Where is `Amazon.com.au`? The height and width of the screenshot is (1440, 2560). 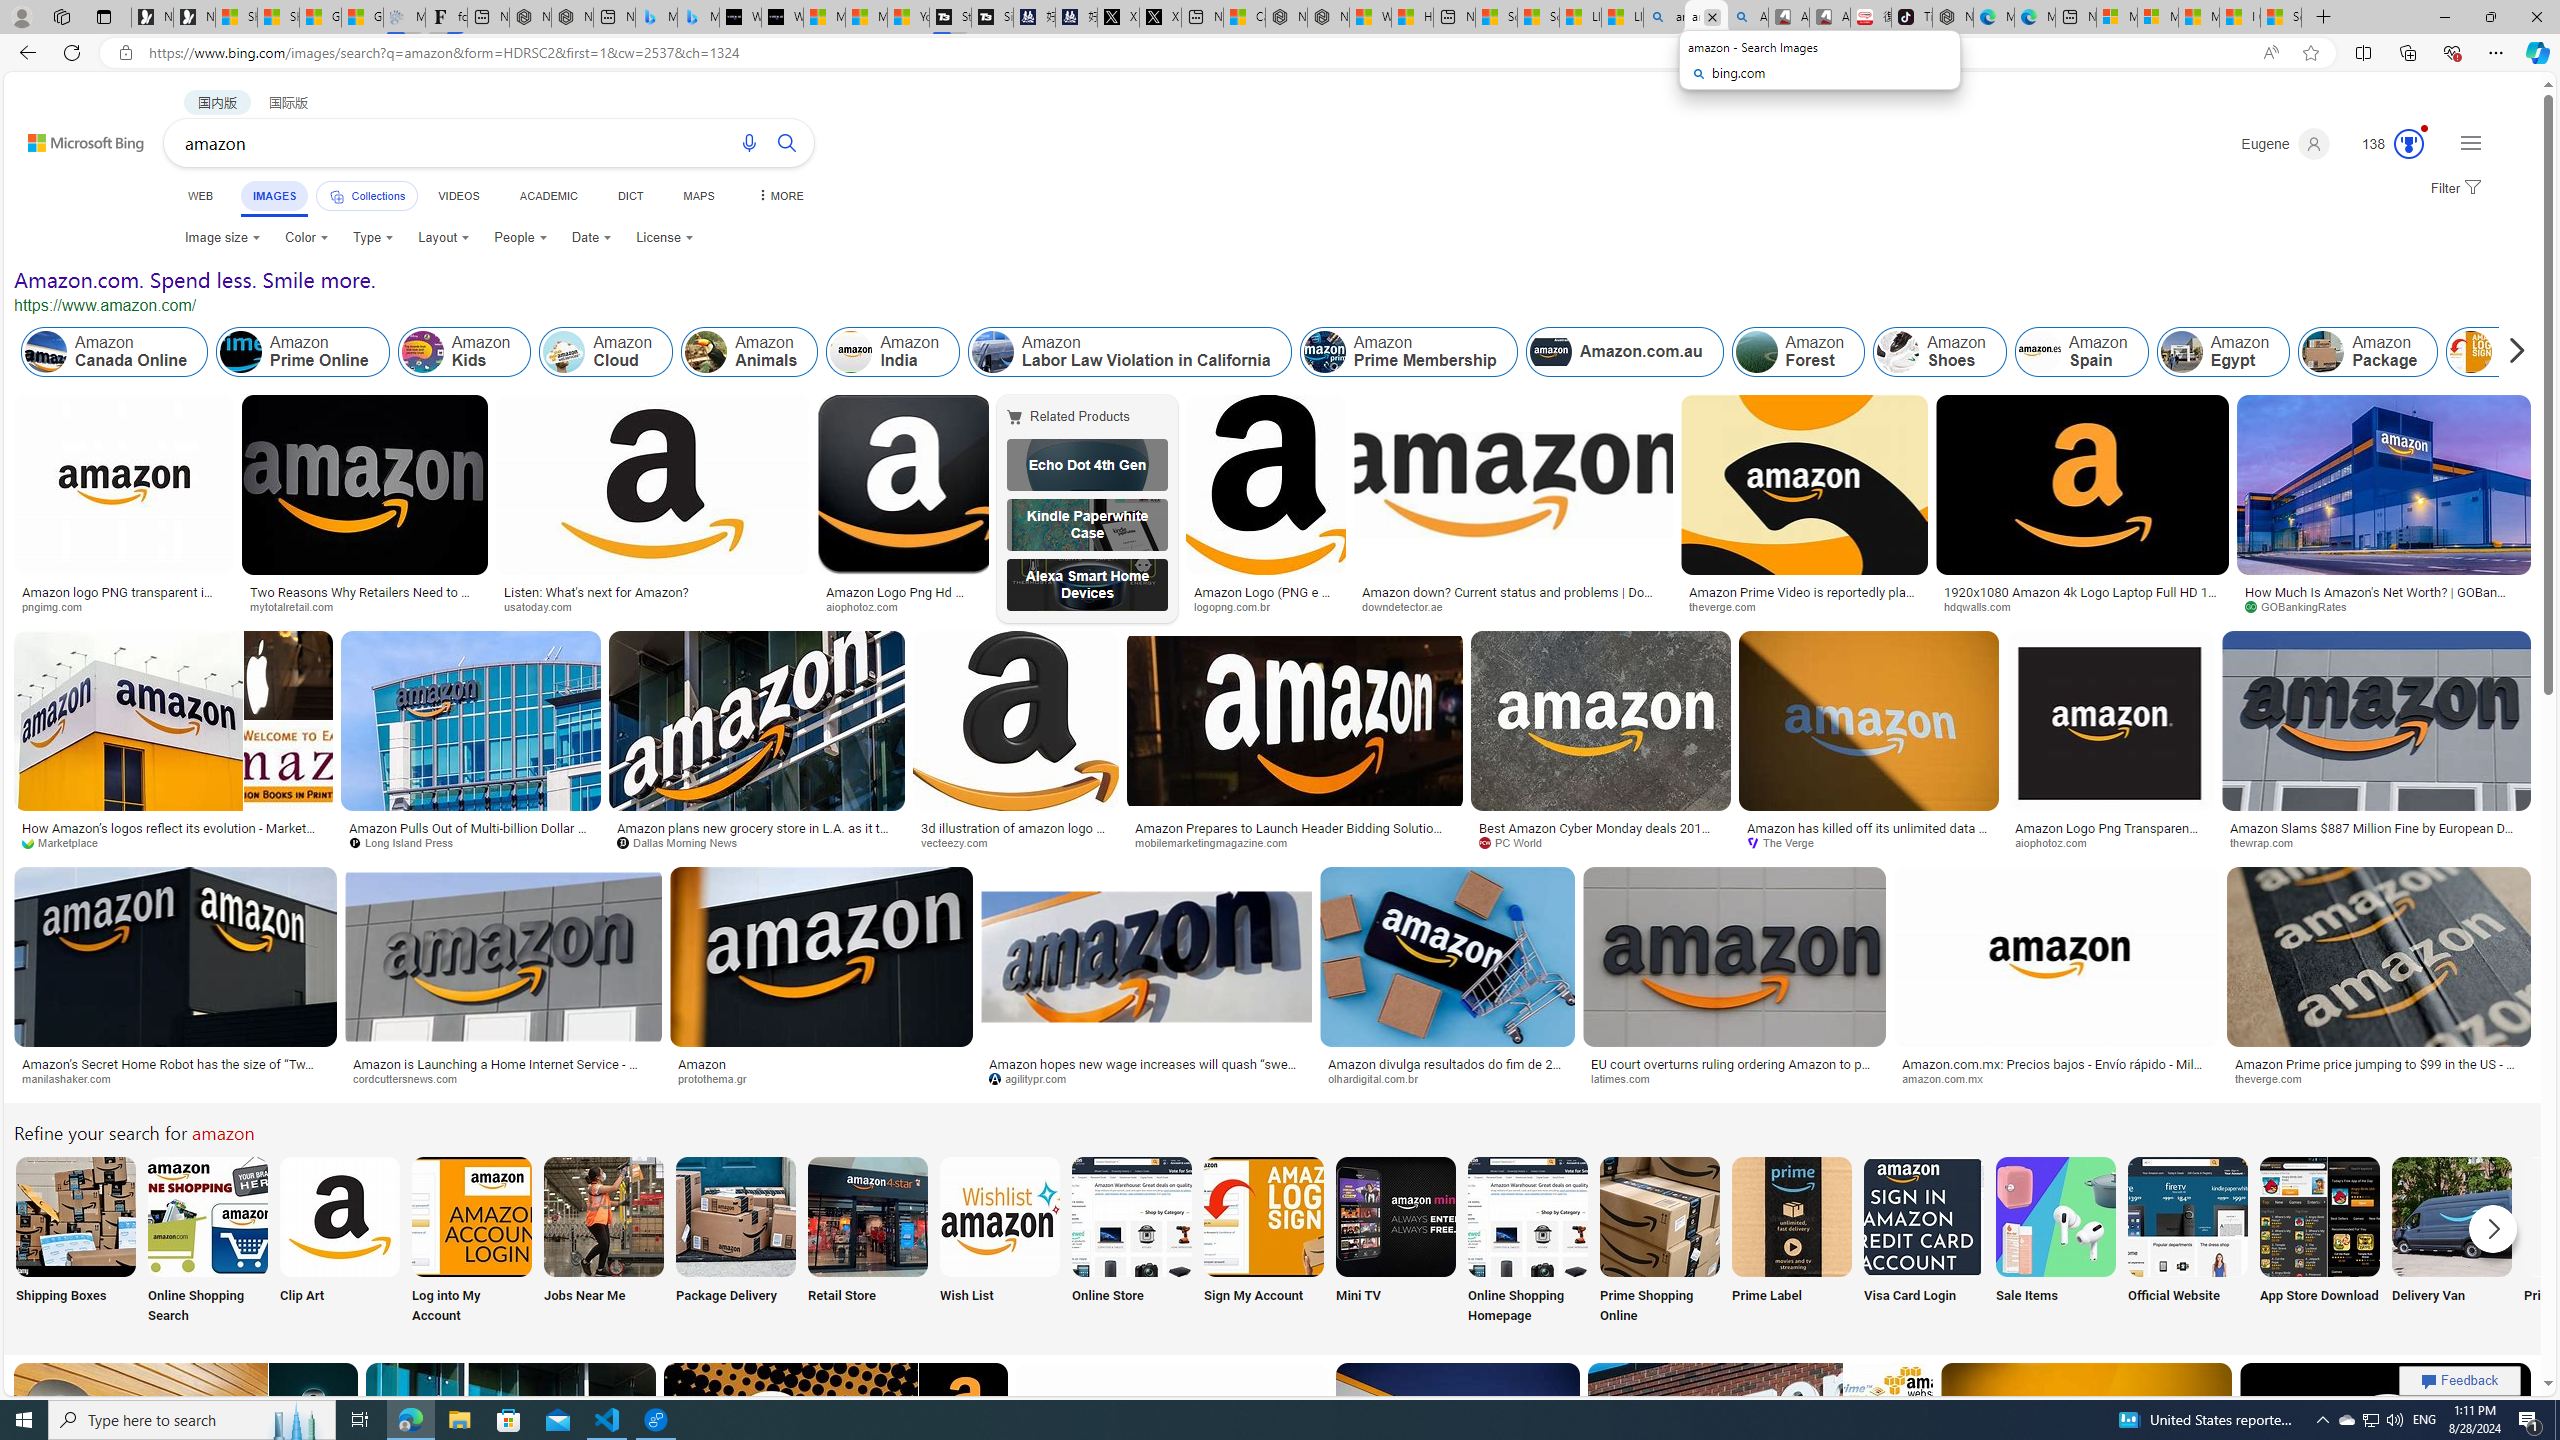
Amazon.com.au is located at coordinates (1624, 352).